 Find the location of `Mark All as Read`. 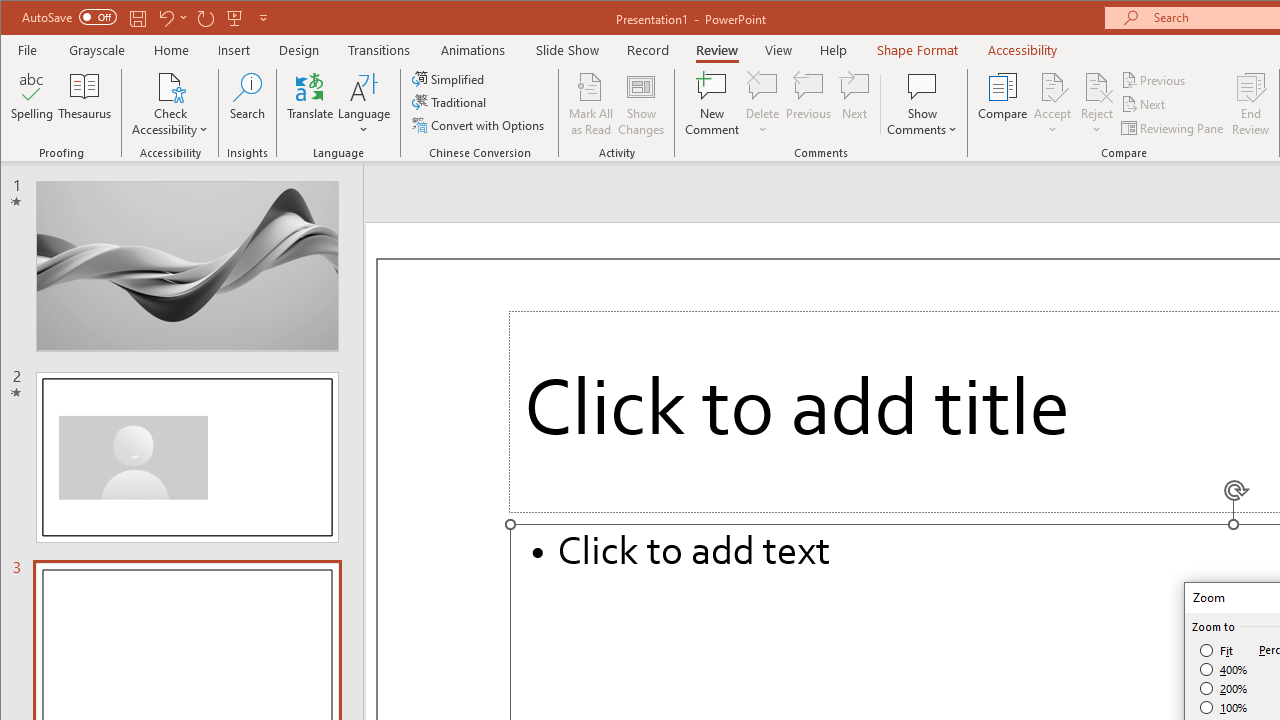

Mark All as Read is located at coordinates (591, 104).